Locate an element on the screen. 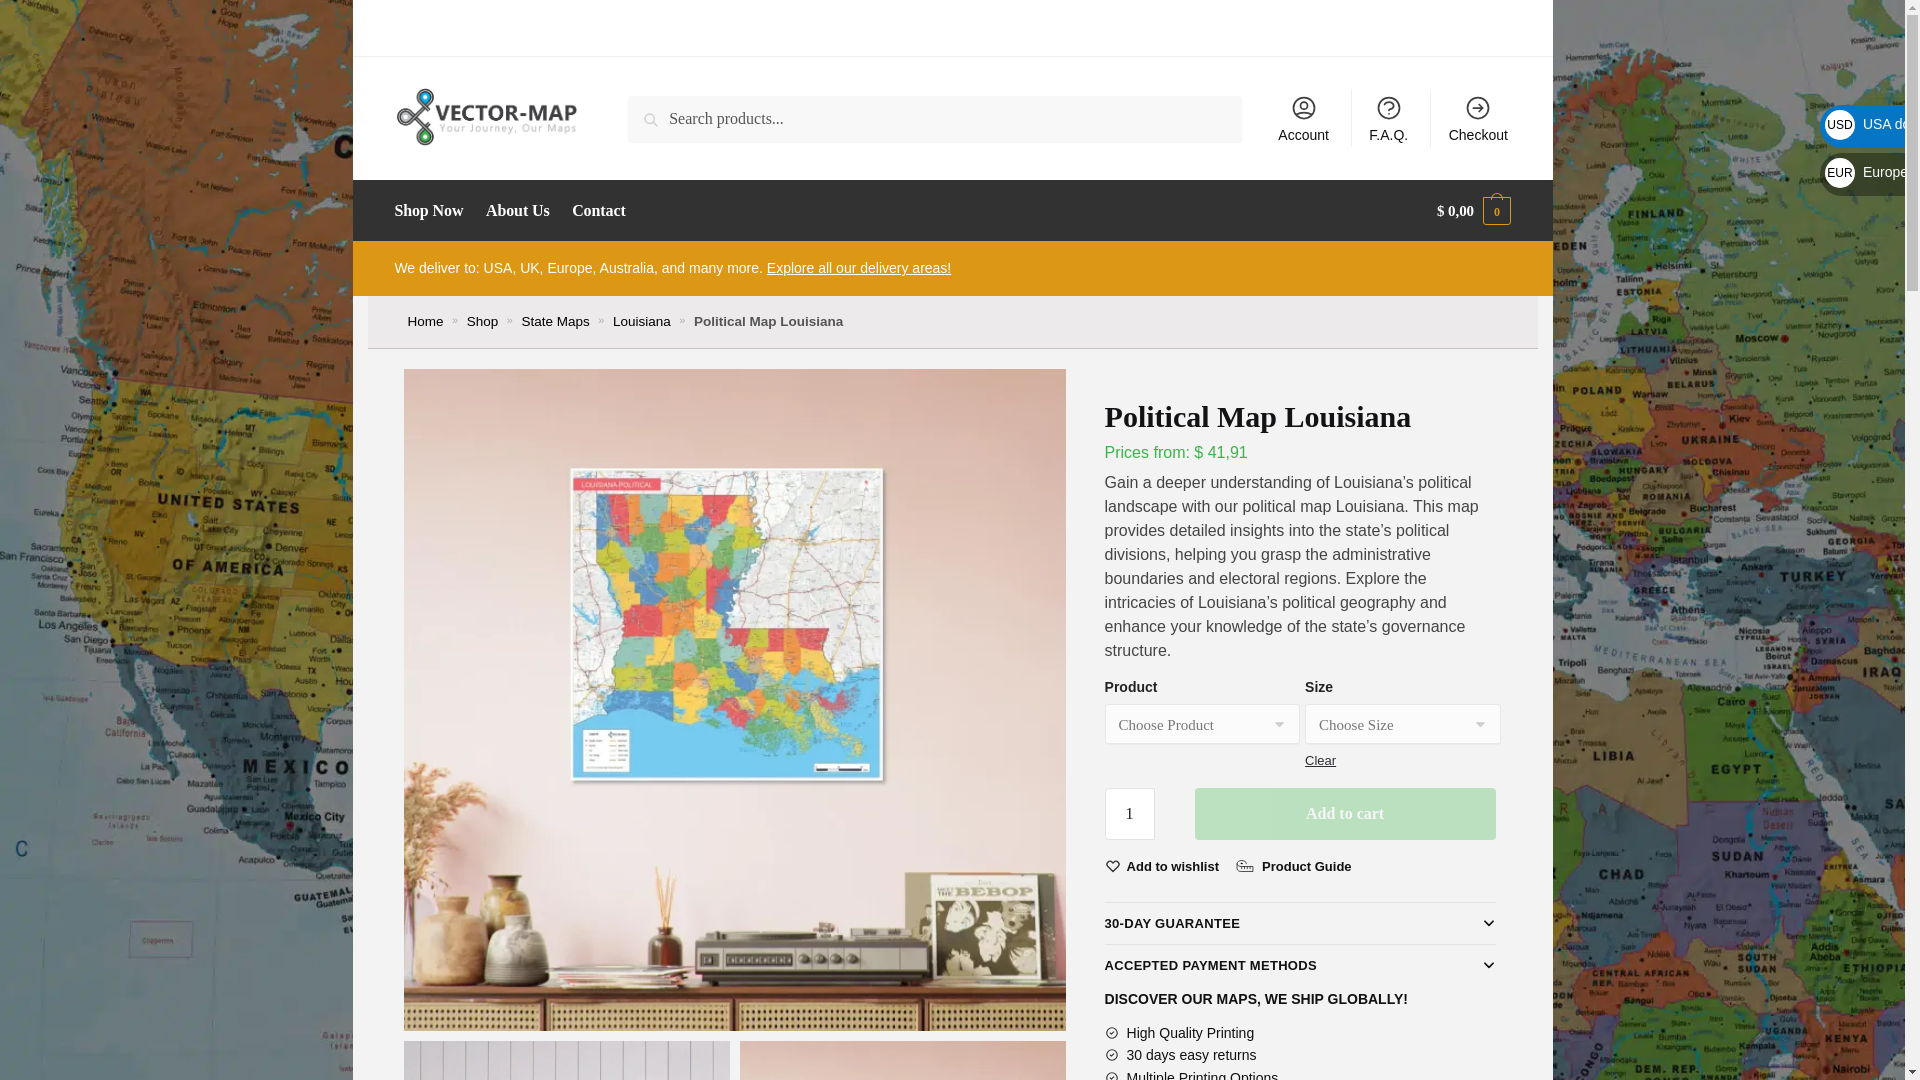 Image resolution: width=1920 pixels, height=1080 pixels. Search is located at coordinates (655, 110).